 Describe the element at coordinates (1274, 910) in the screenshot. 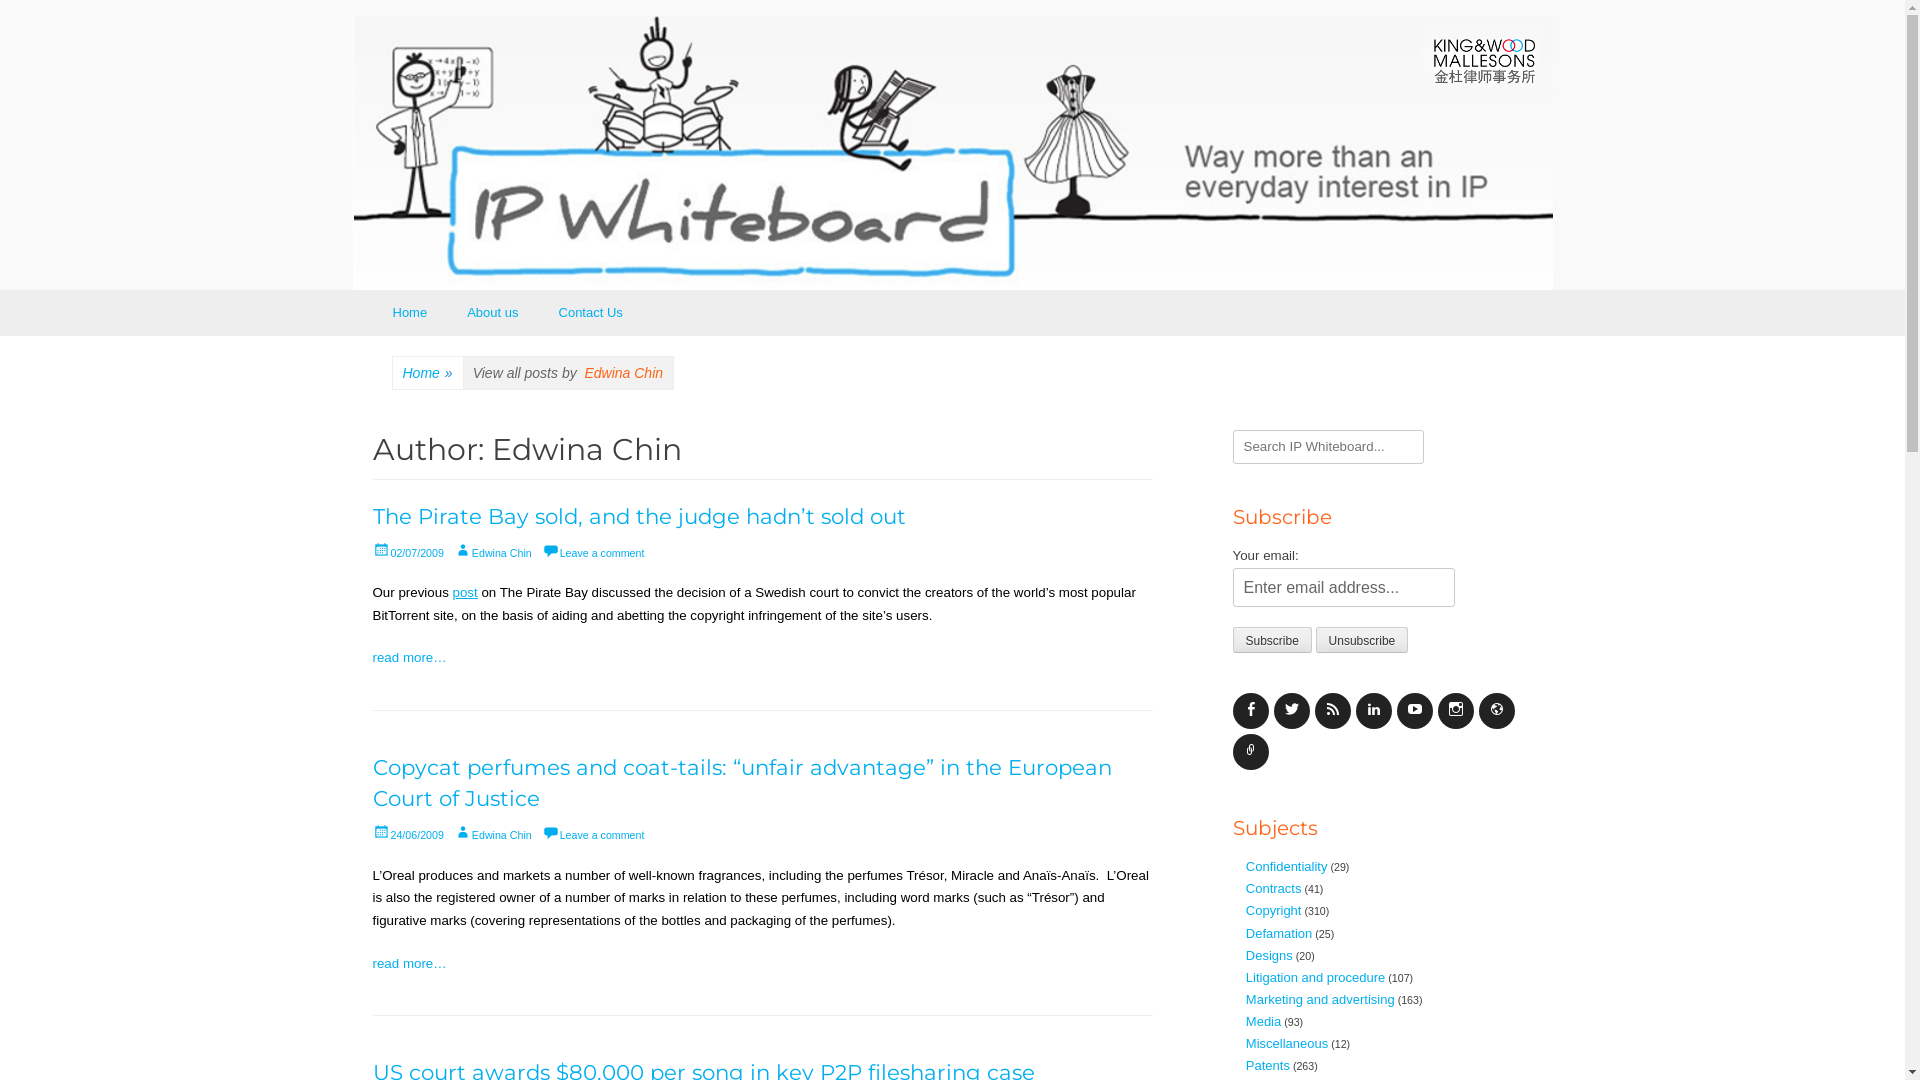

I see `Copyright` at that location.